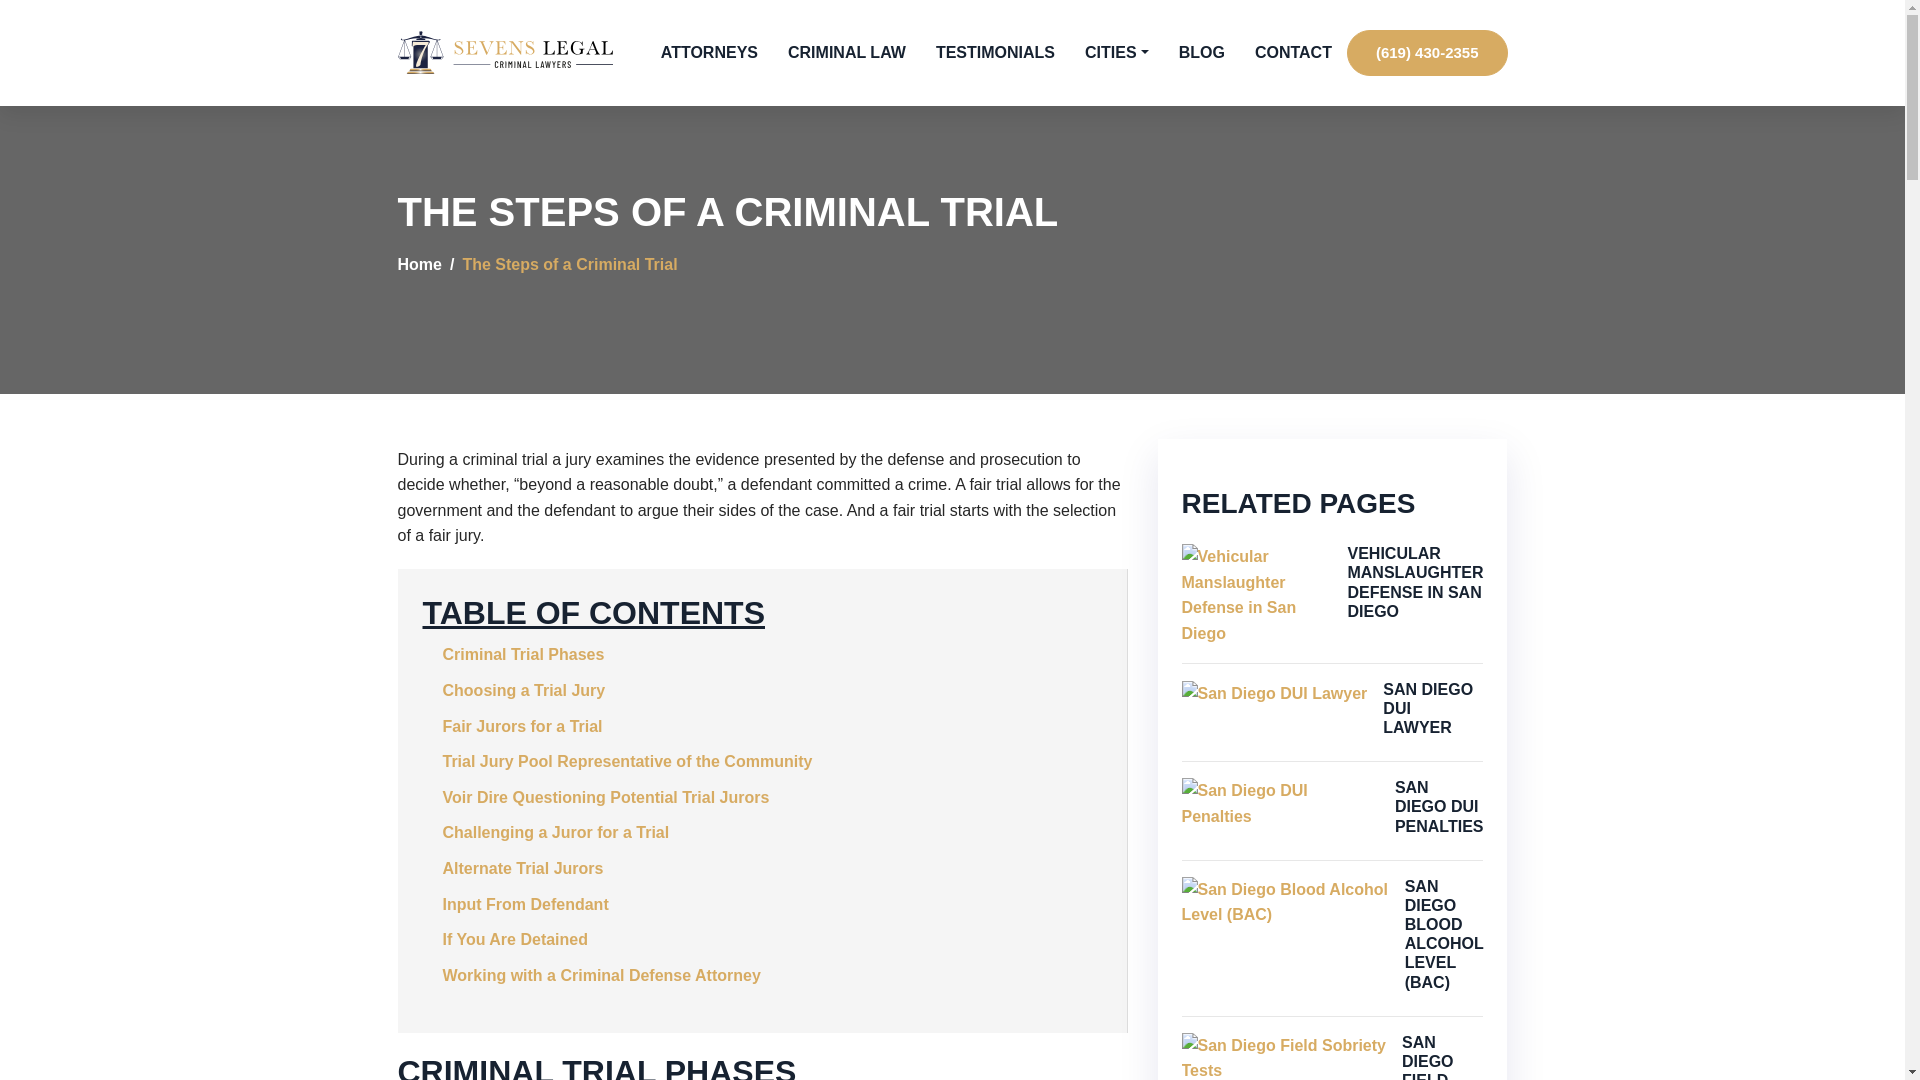  What do you see at coordinates (514, 939) in the screenshot?
I see `If You Are Detained` at bounding box center [514, 939].